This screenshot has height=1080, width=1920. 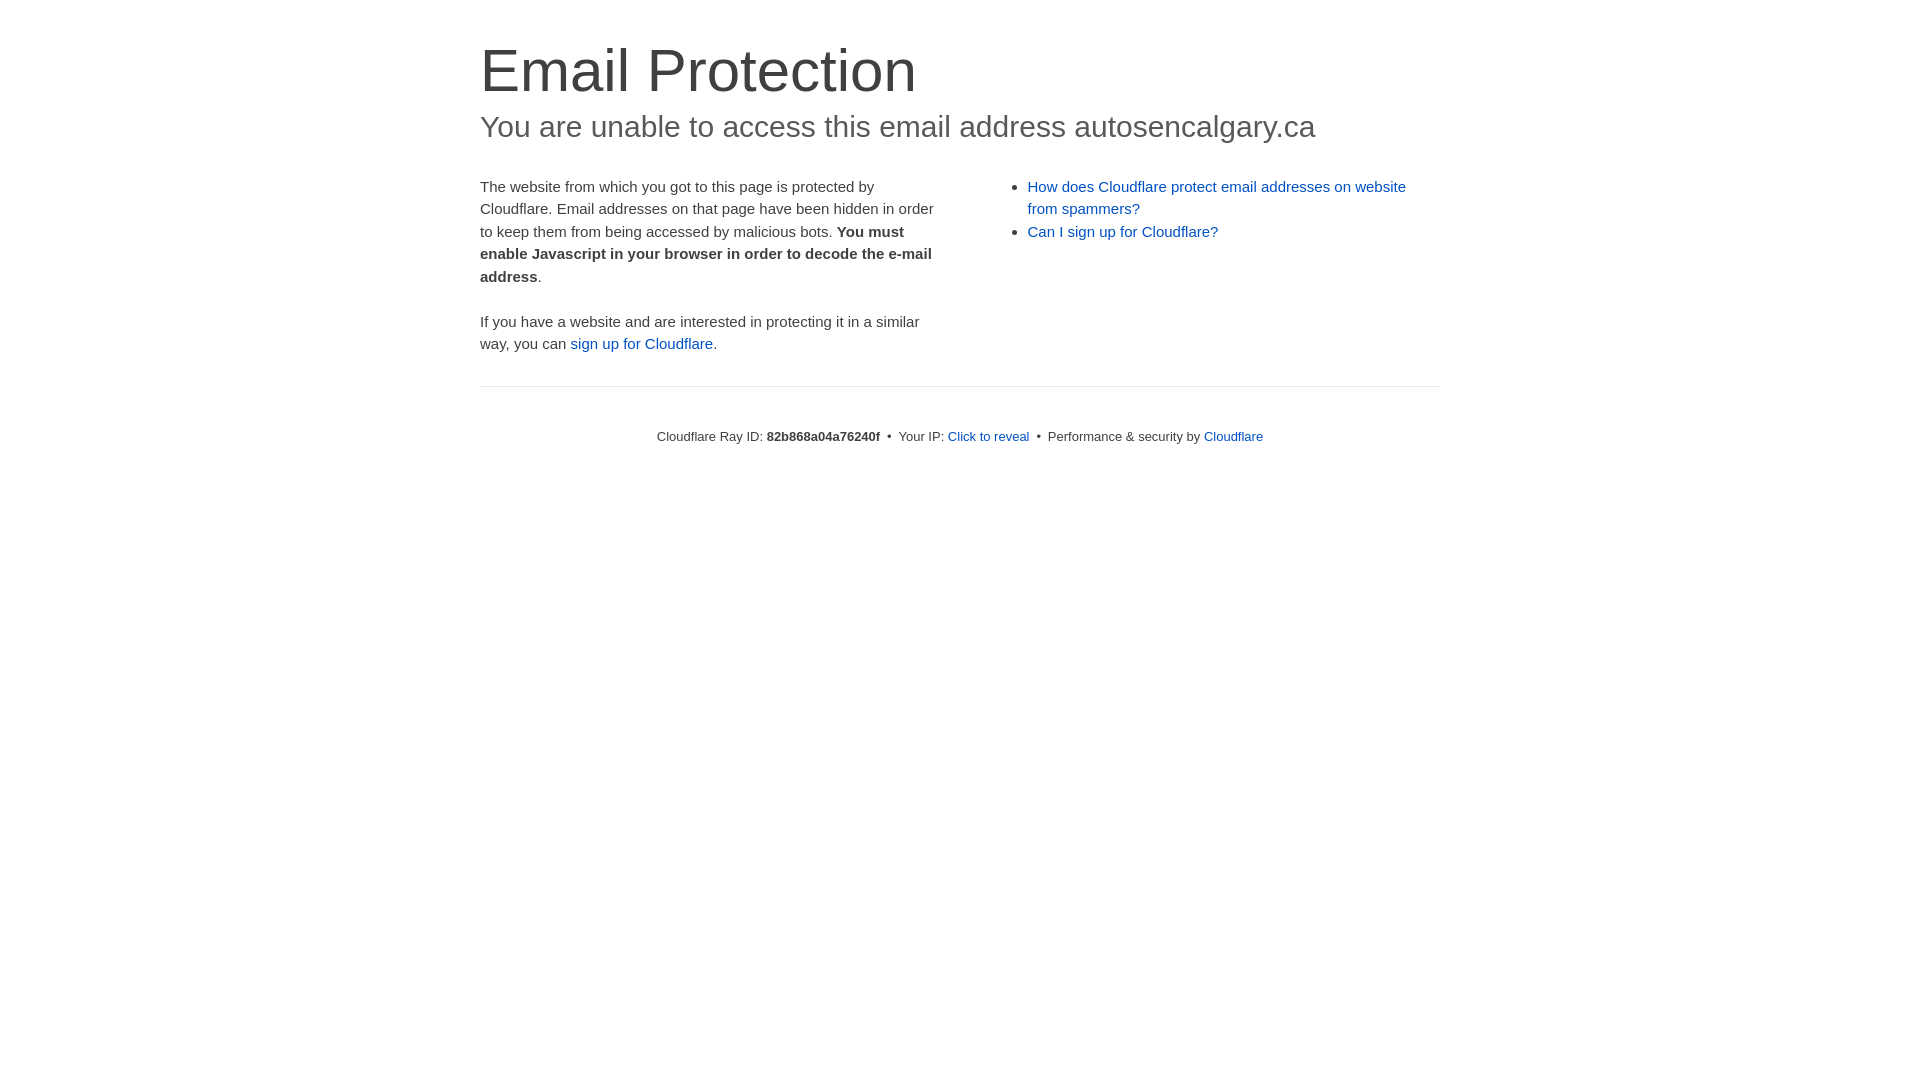 I want to click on sign up for Cloudflare, so click(x=642, y=344).